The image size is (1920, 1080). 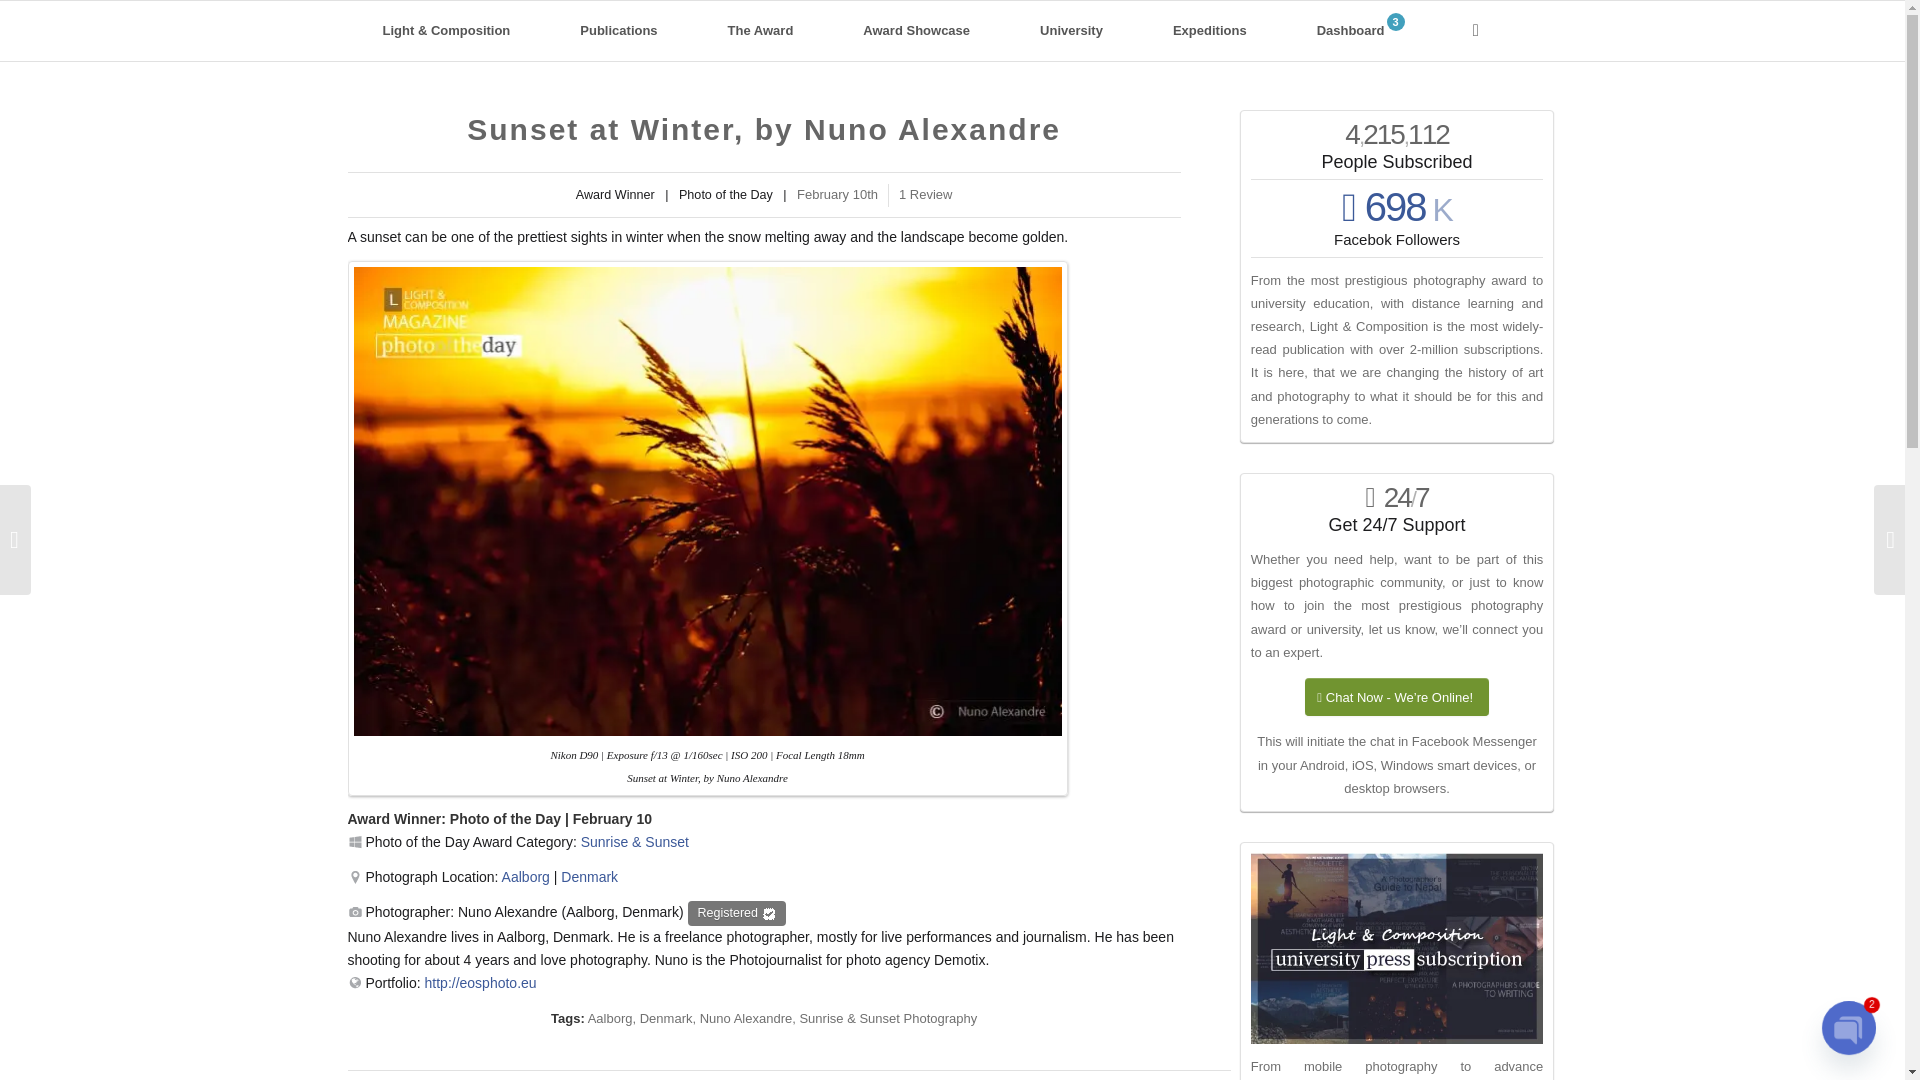 What do you see at coordinates (736, 912) in the screenshot?
I see `Click to Get Registered` at bounding box center [736, 912].